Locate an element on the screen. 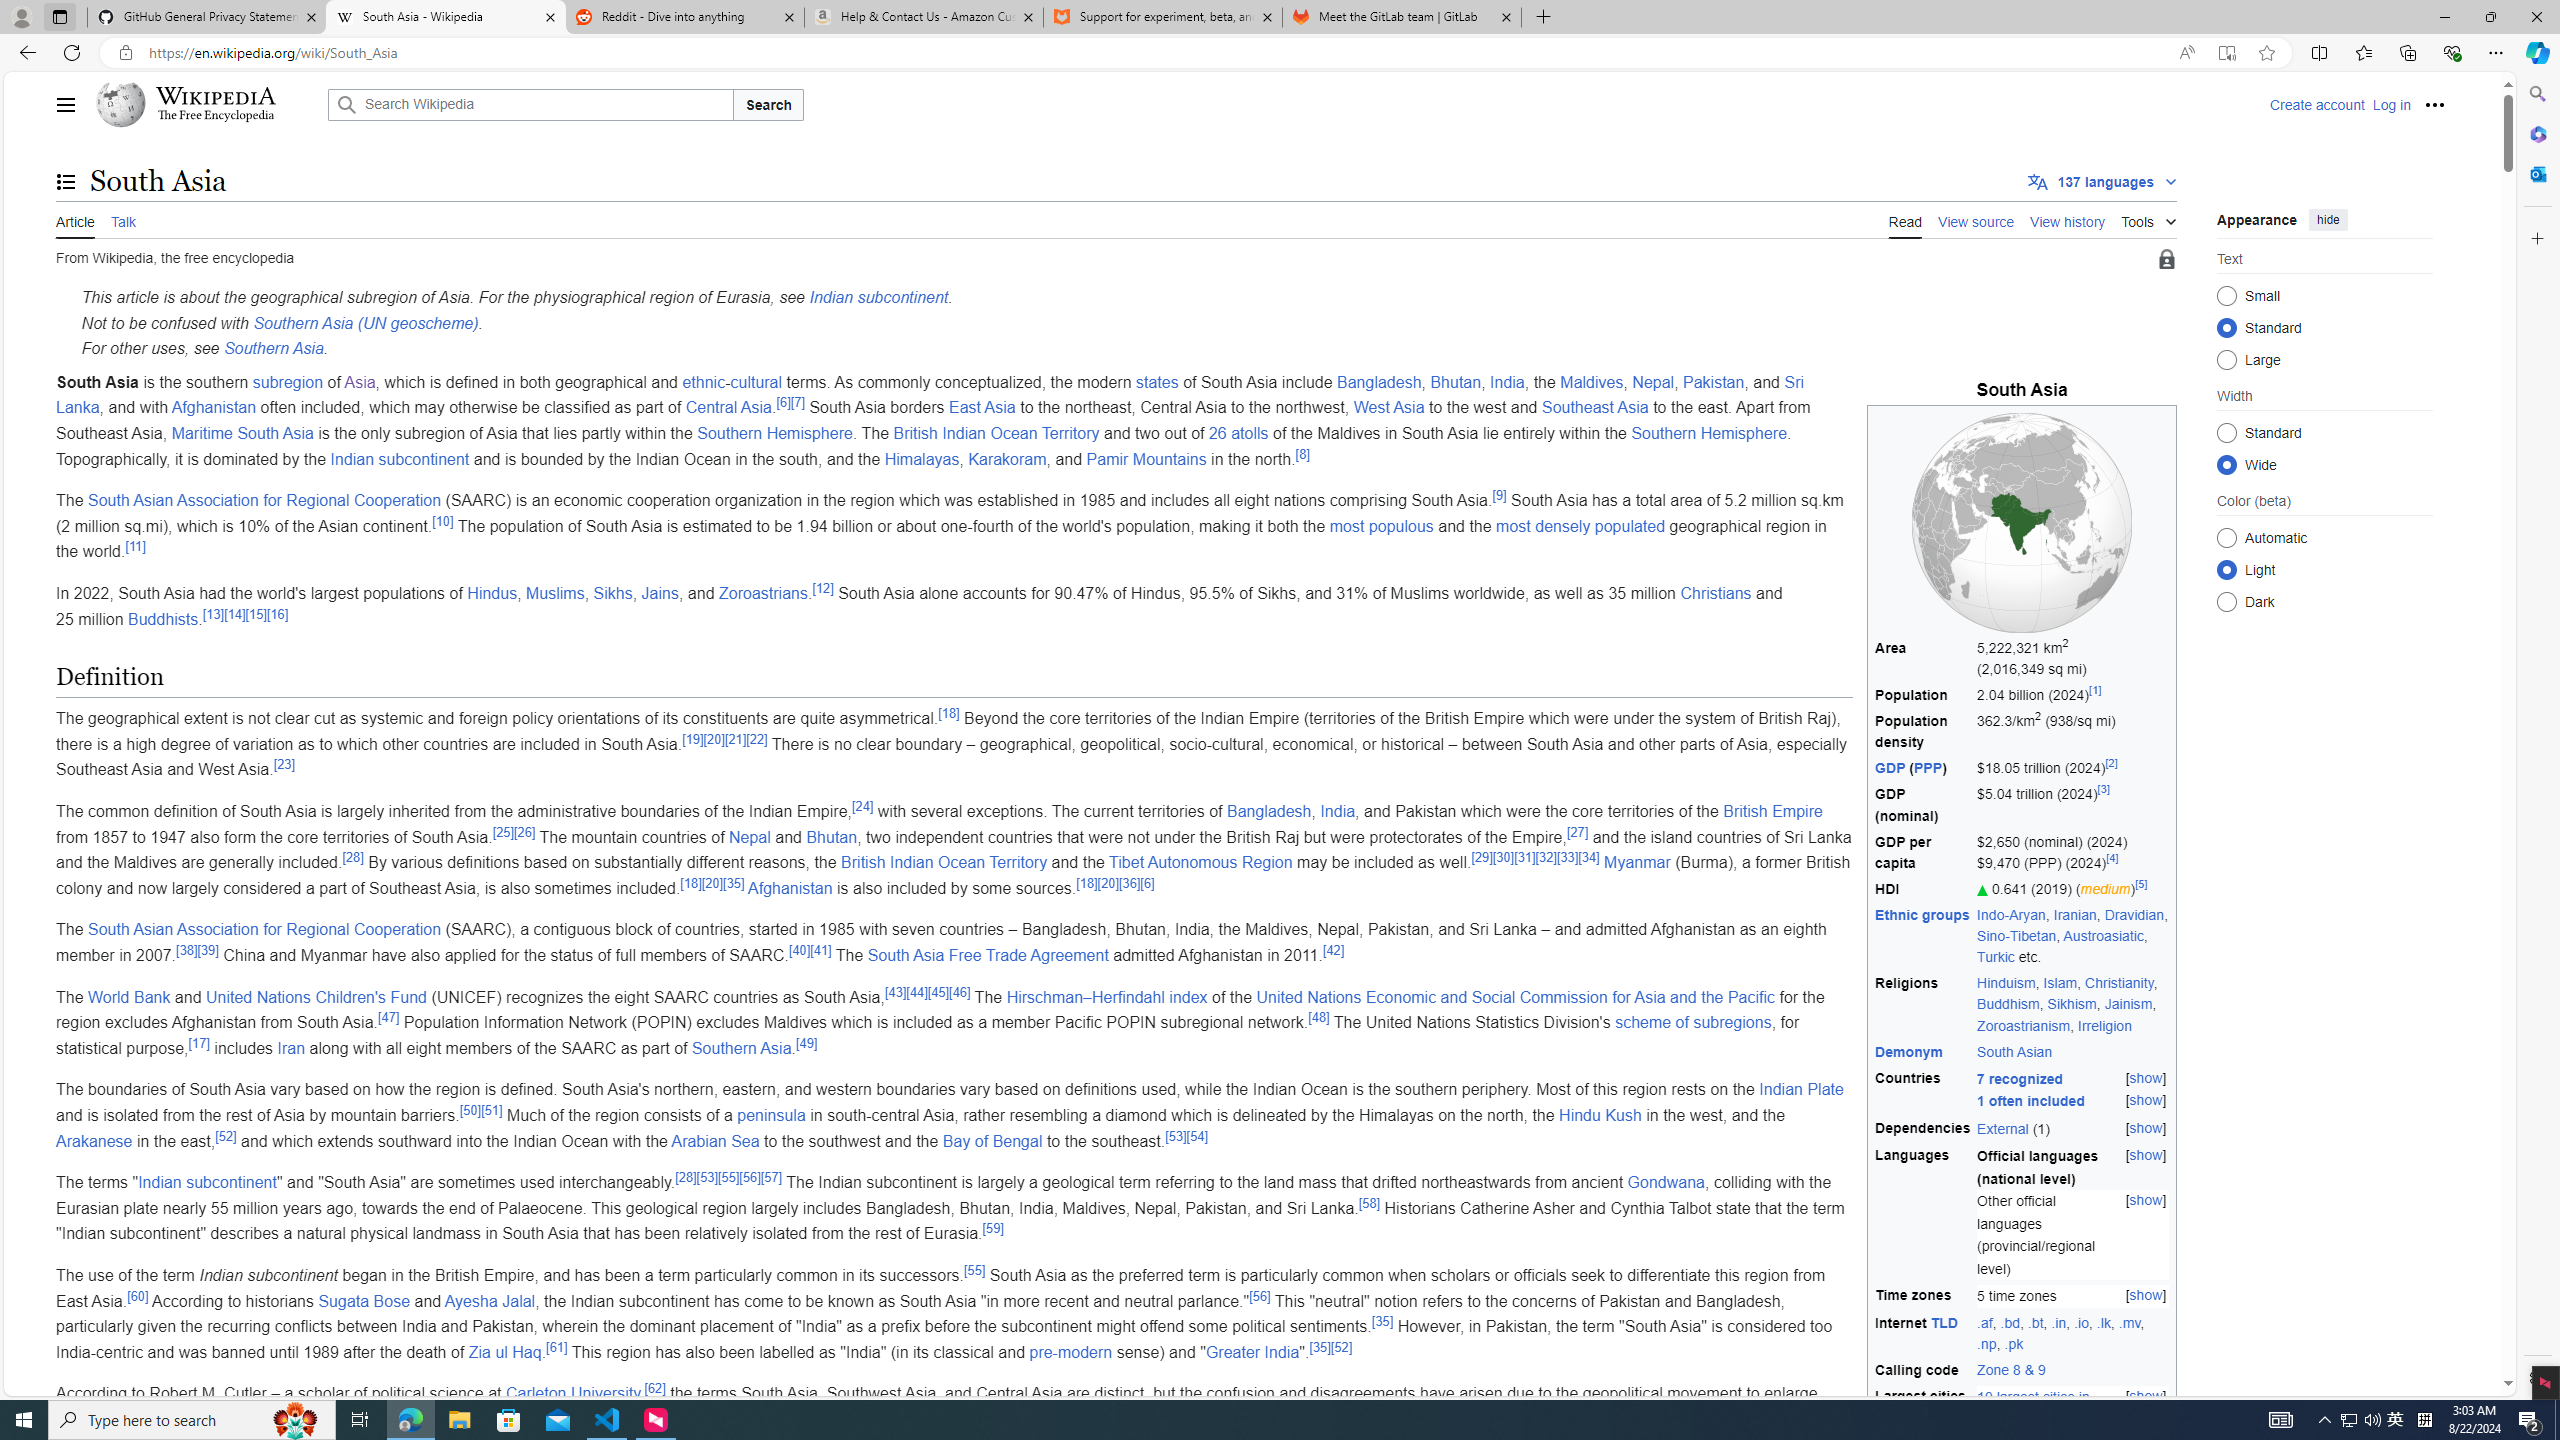 Image resolution: width=2560 pixels, height=1440 pixels. Time zones is located at coordinates (1923, 1296).